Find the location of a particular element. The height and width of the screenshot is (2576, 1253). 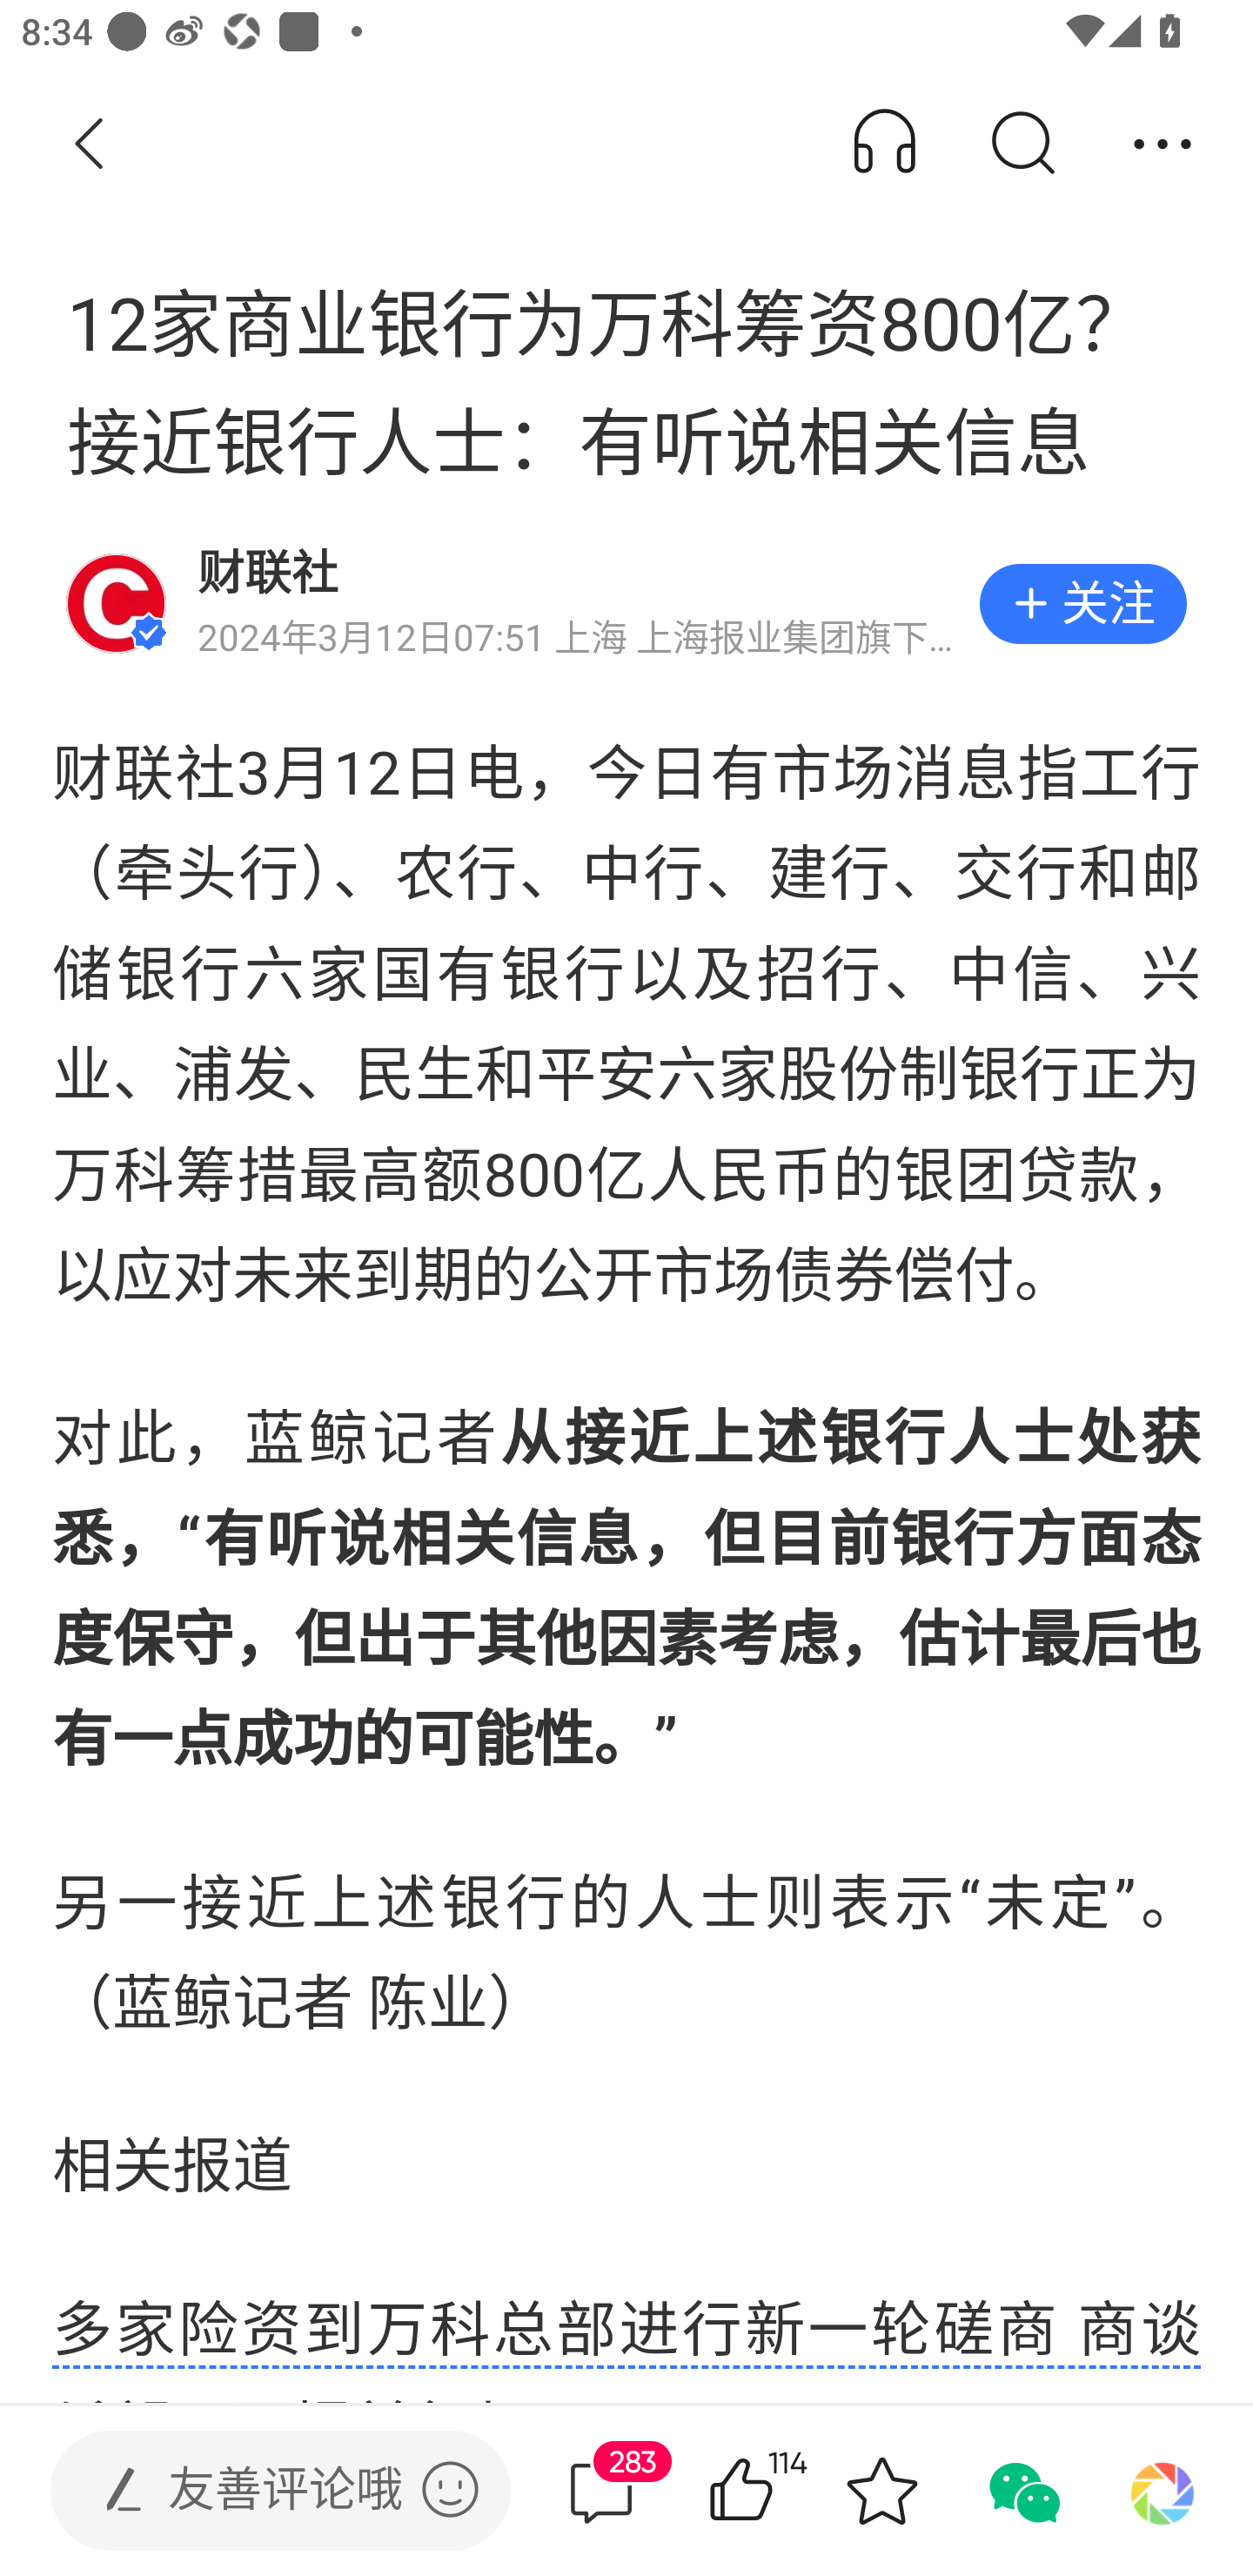

分享  is located at coordinates (1163, 144).